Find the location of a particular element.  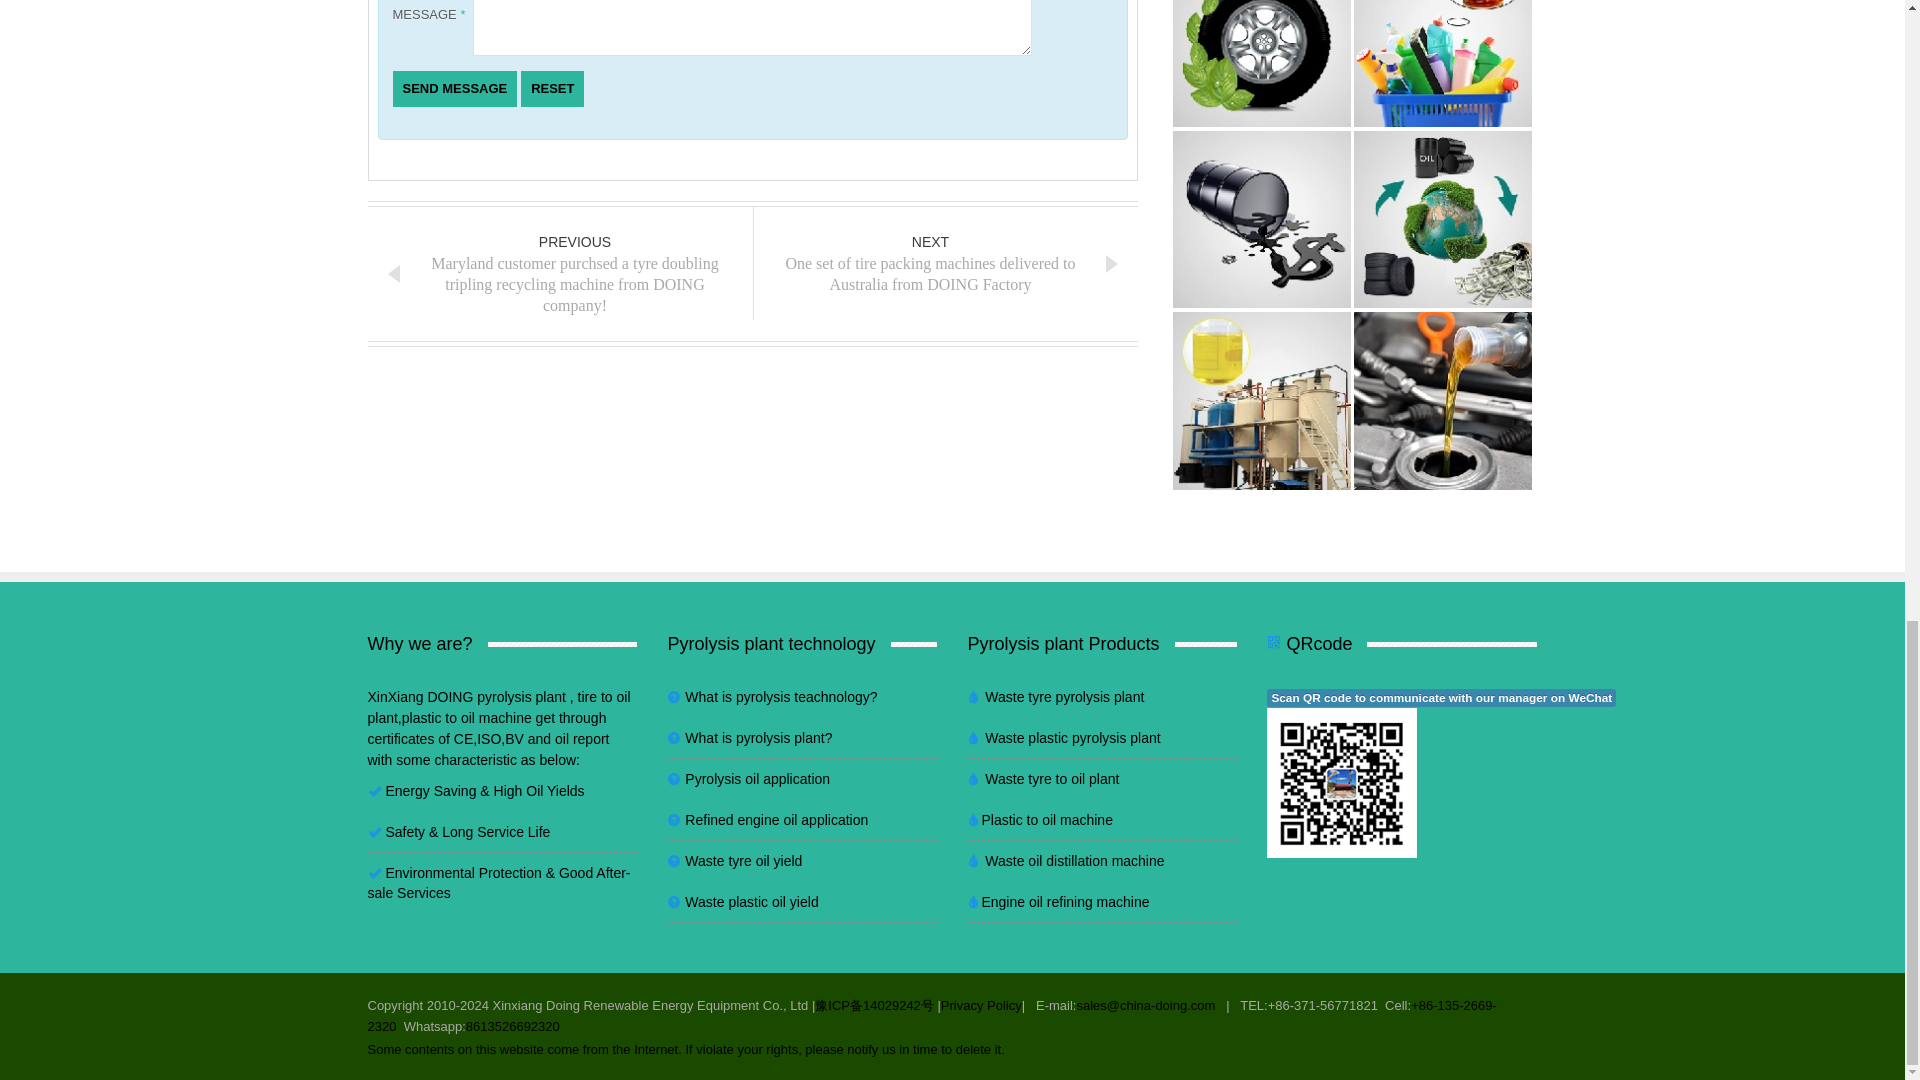

Waste oil distillation plant is located at coordinates (1263, 400).